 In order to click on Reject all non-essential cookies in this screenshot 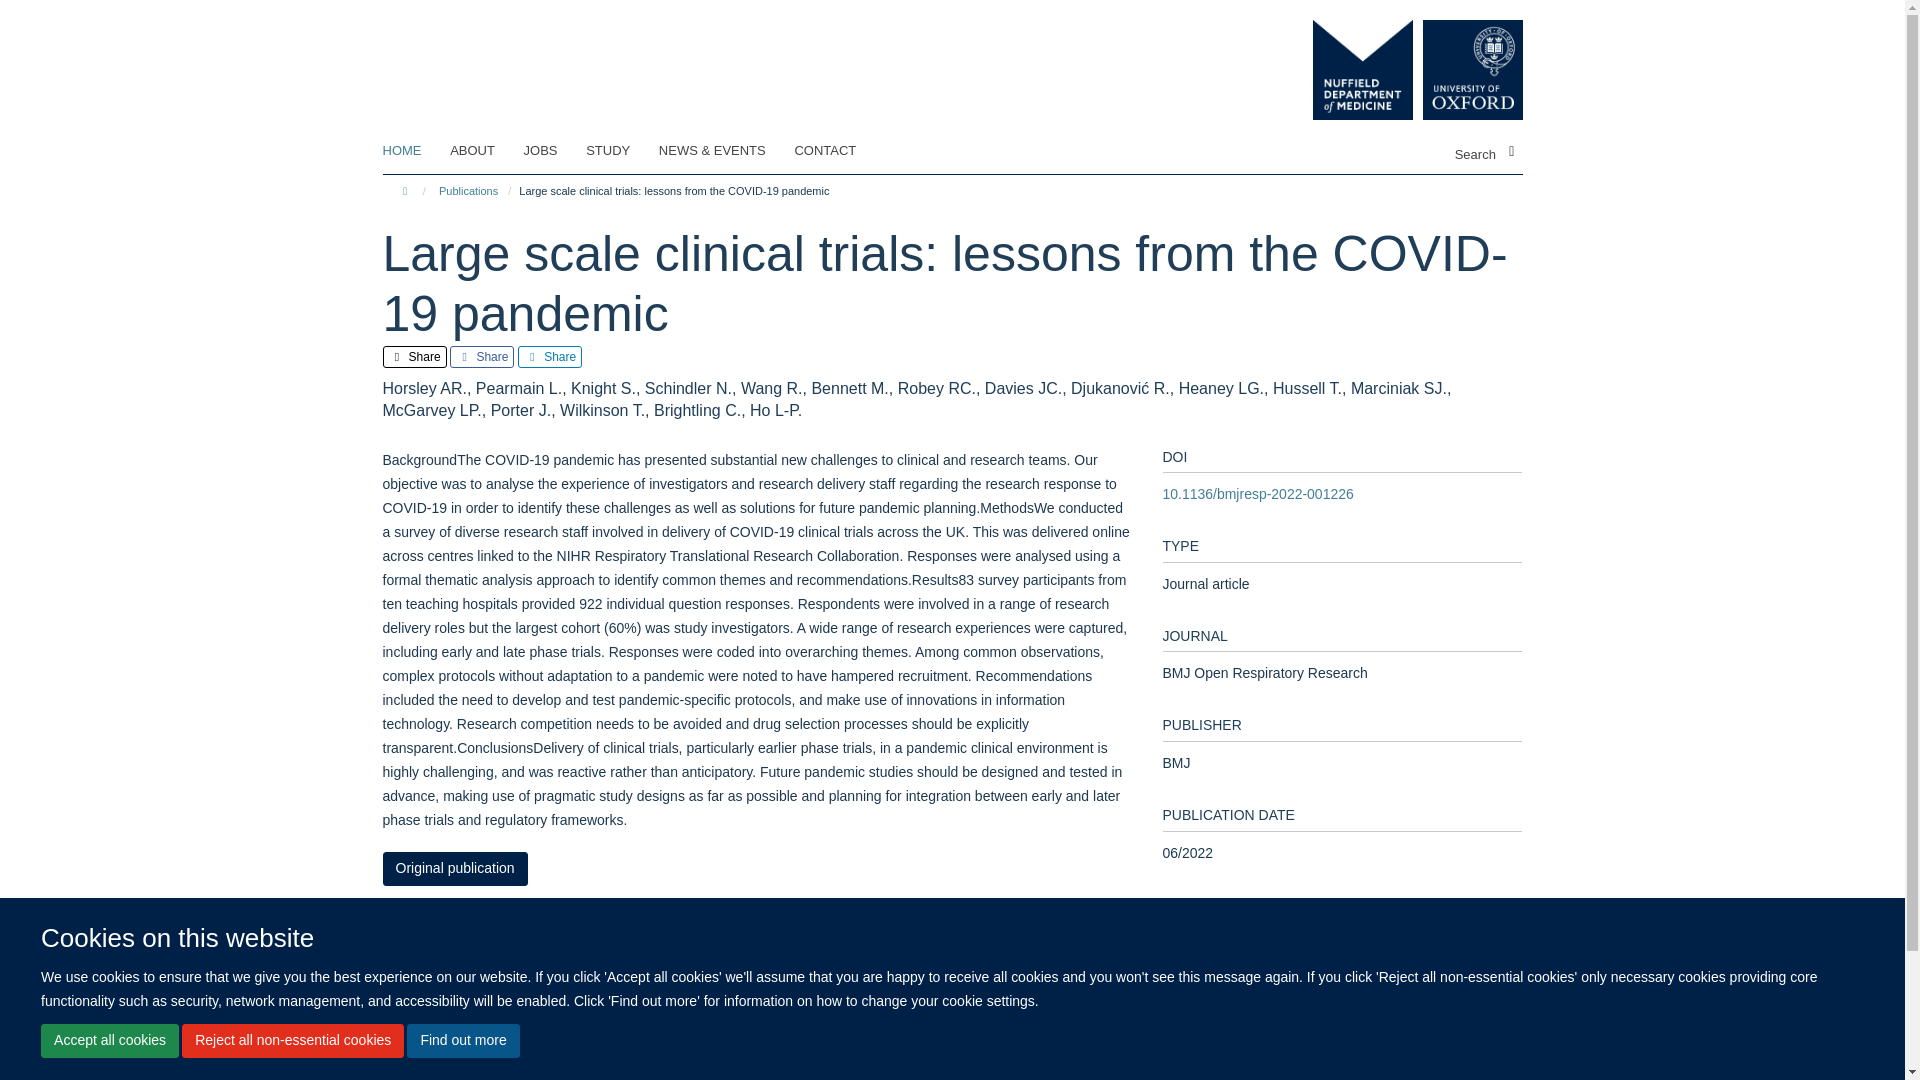, I will do `click(292, 1040)`.